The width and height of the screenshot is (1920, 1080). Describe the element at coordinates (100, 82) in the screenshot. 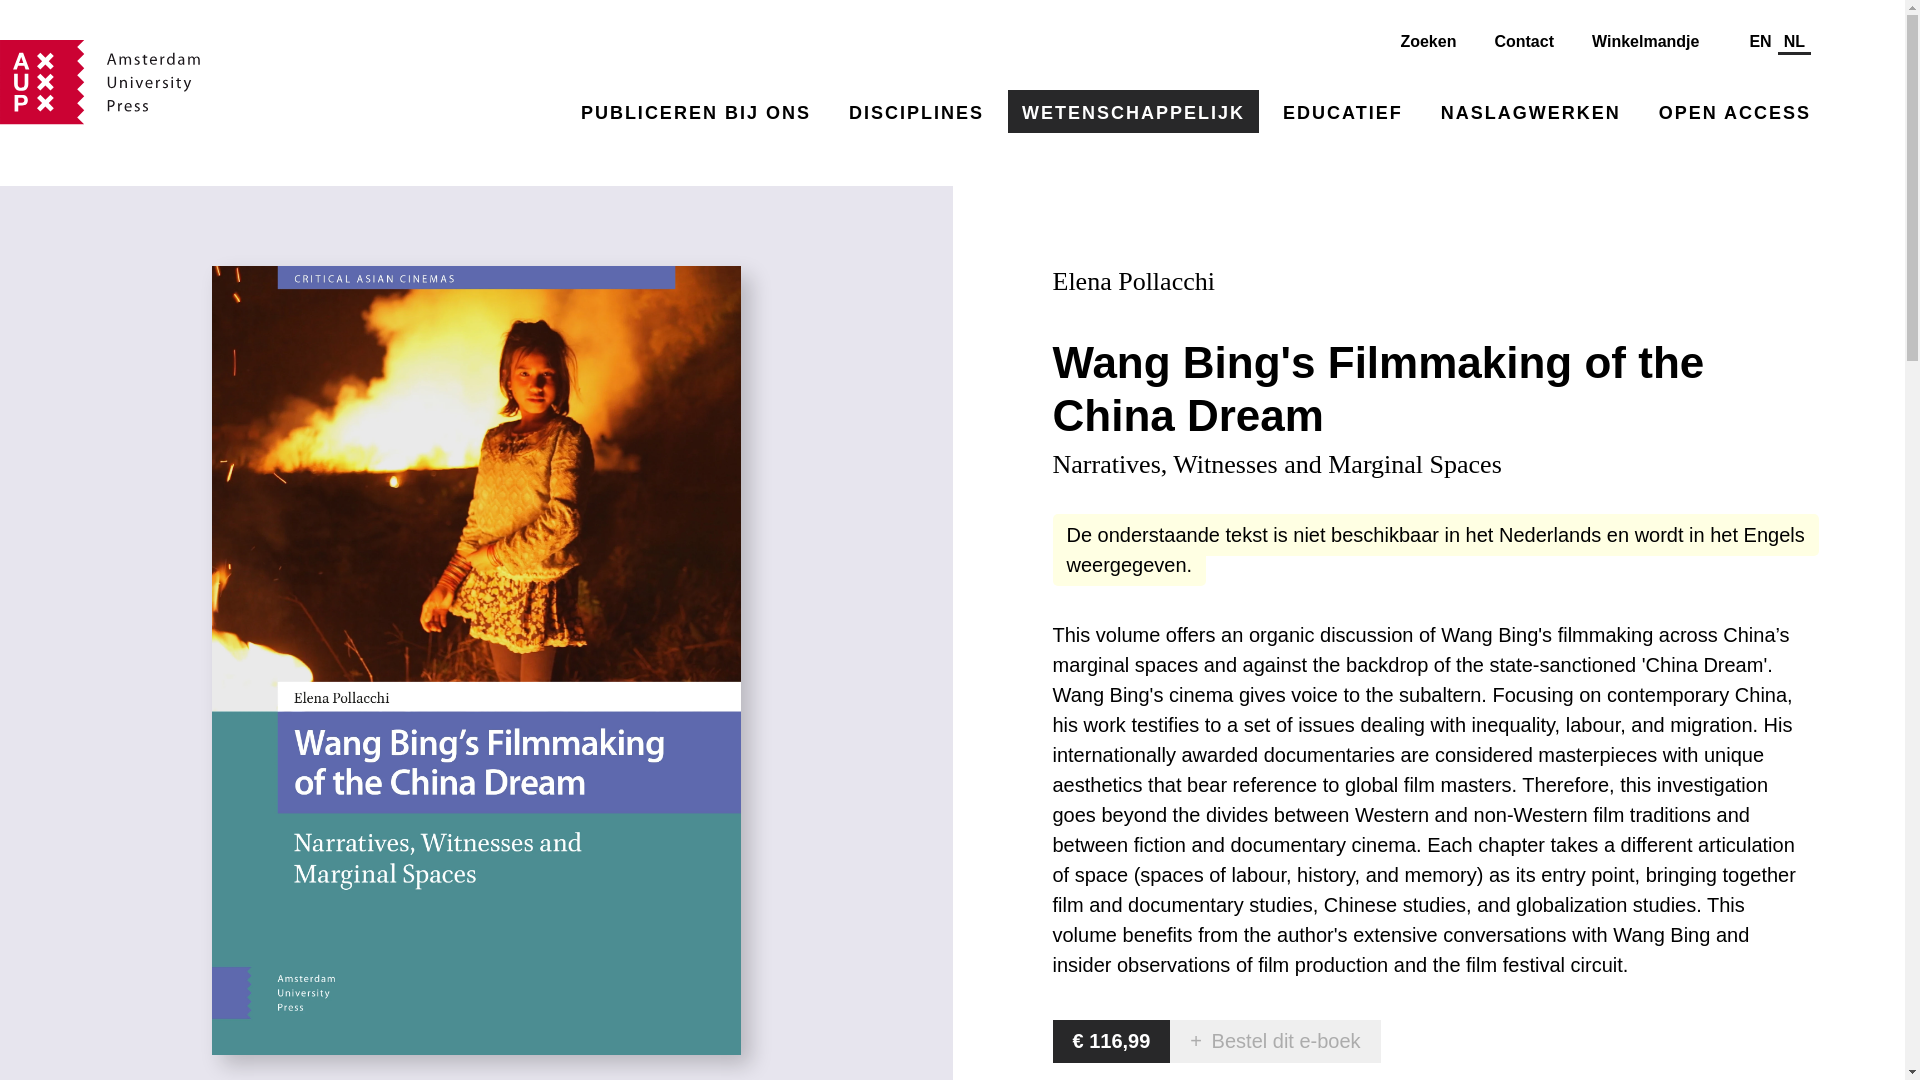

I see `Amsterdam University Press` at that location.